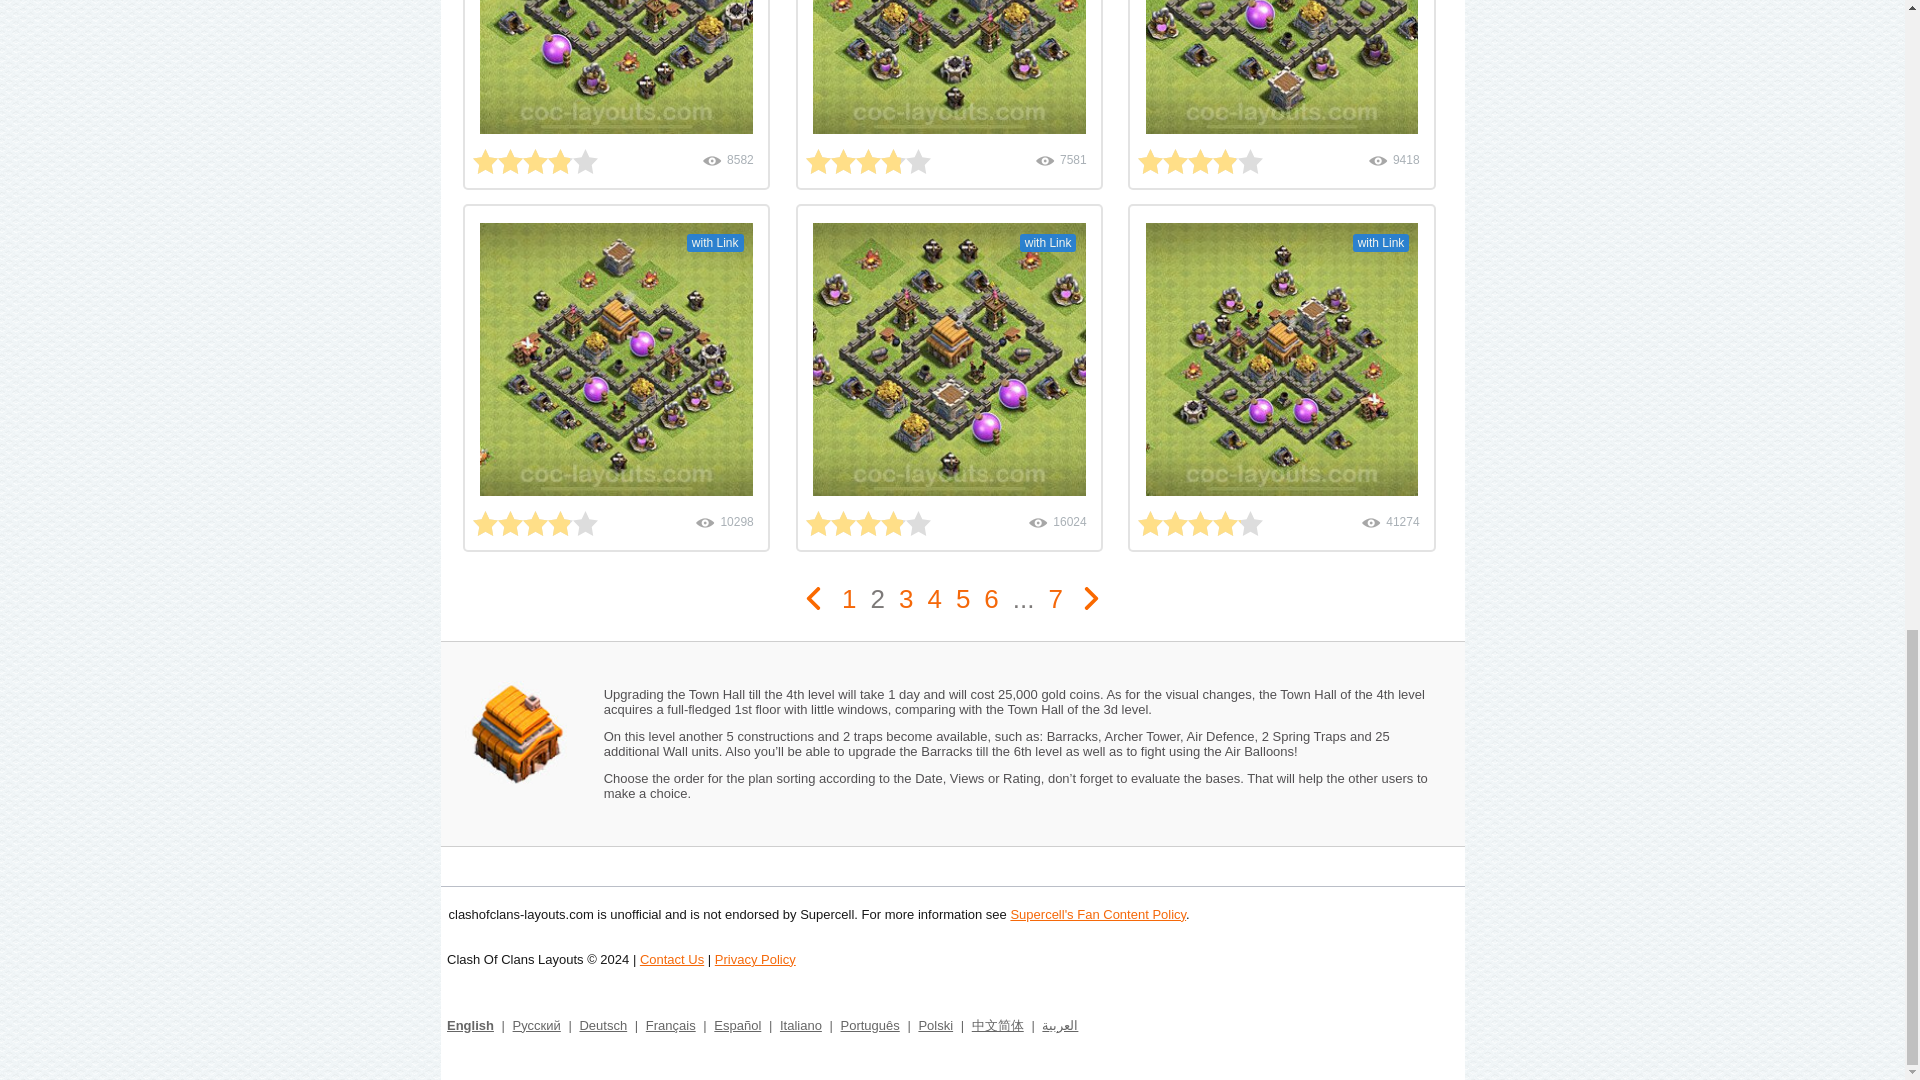 The image size is (1920, 1080). Describe the element at coordinates (755, 958) in the screenshot. I see `Privacy Policy` at that location.